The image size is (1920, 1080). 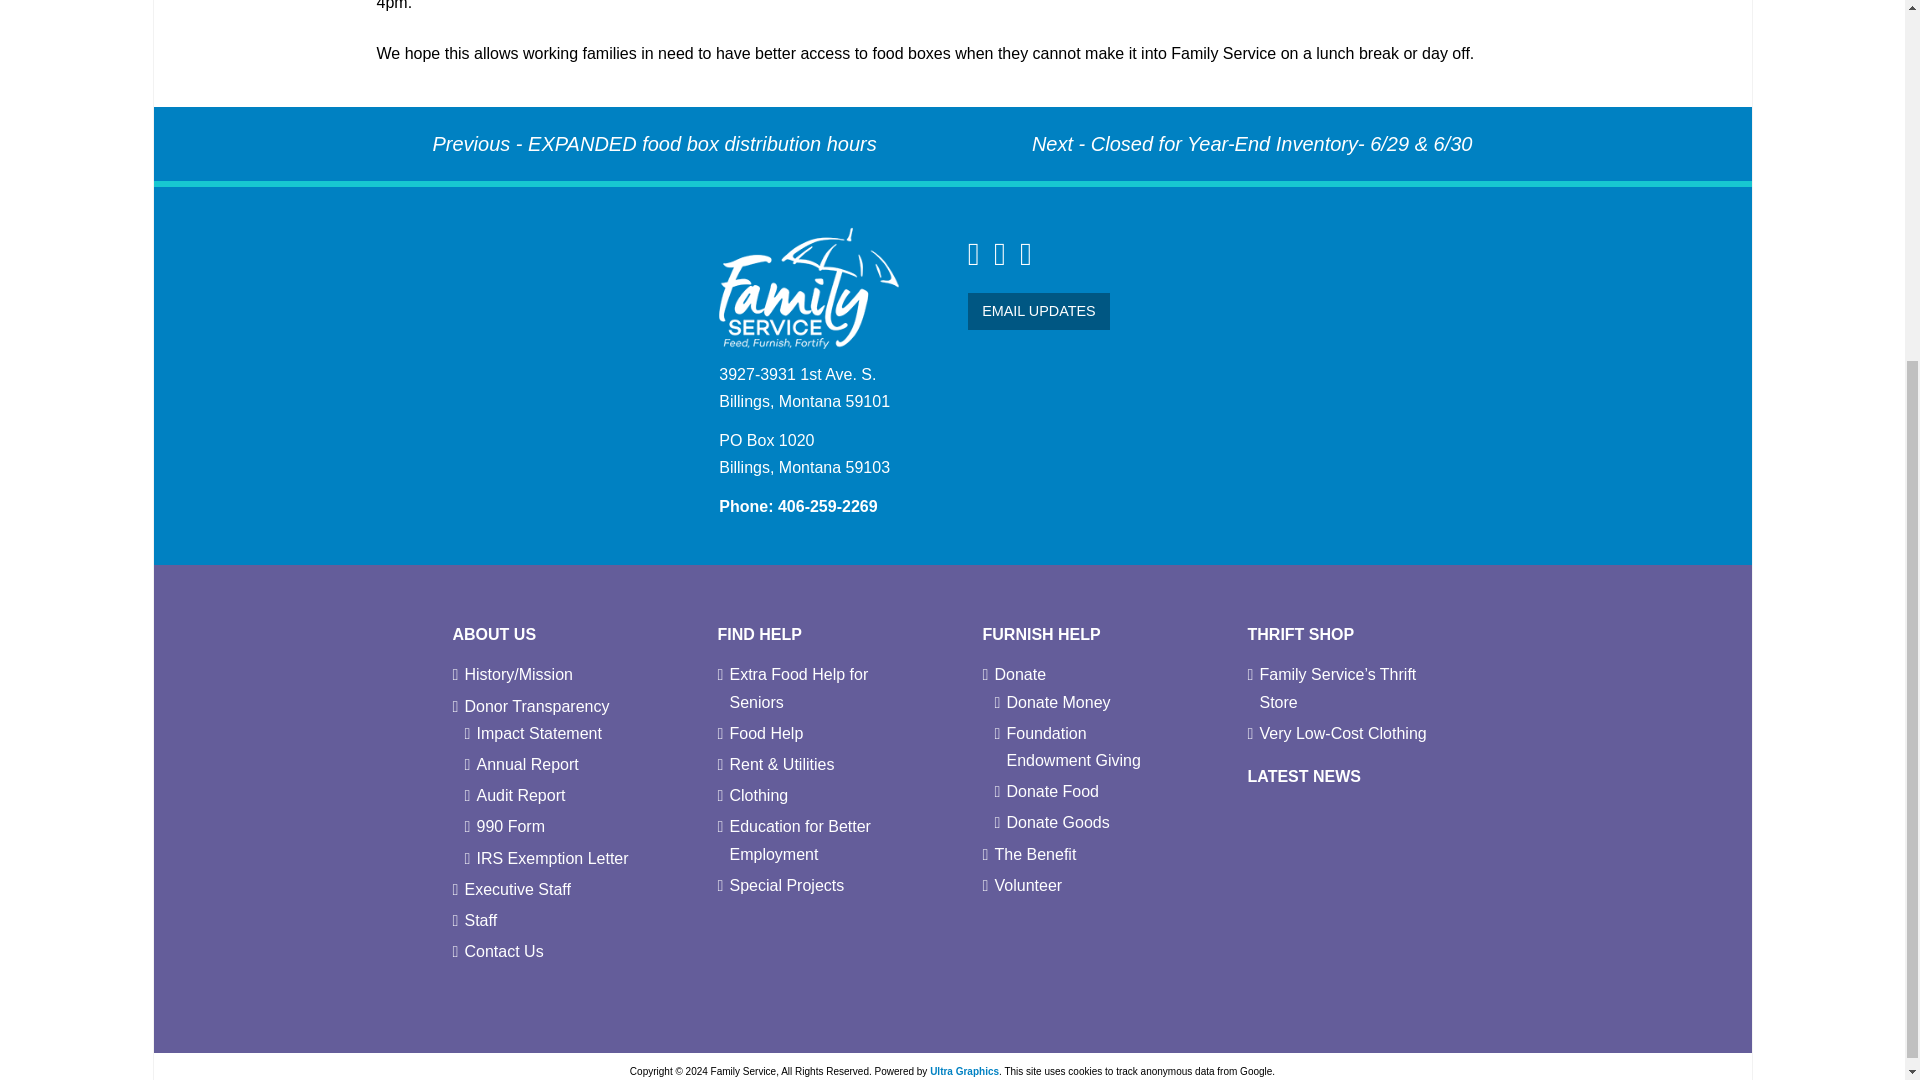 What do you see at coordinates (493, 634) in the screenshot?
I see `About Billings Family Service` at bounding box center [493, 634].